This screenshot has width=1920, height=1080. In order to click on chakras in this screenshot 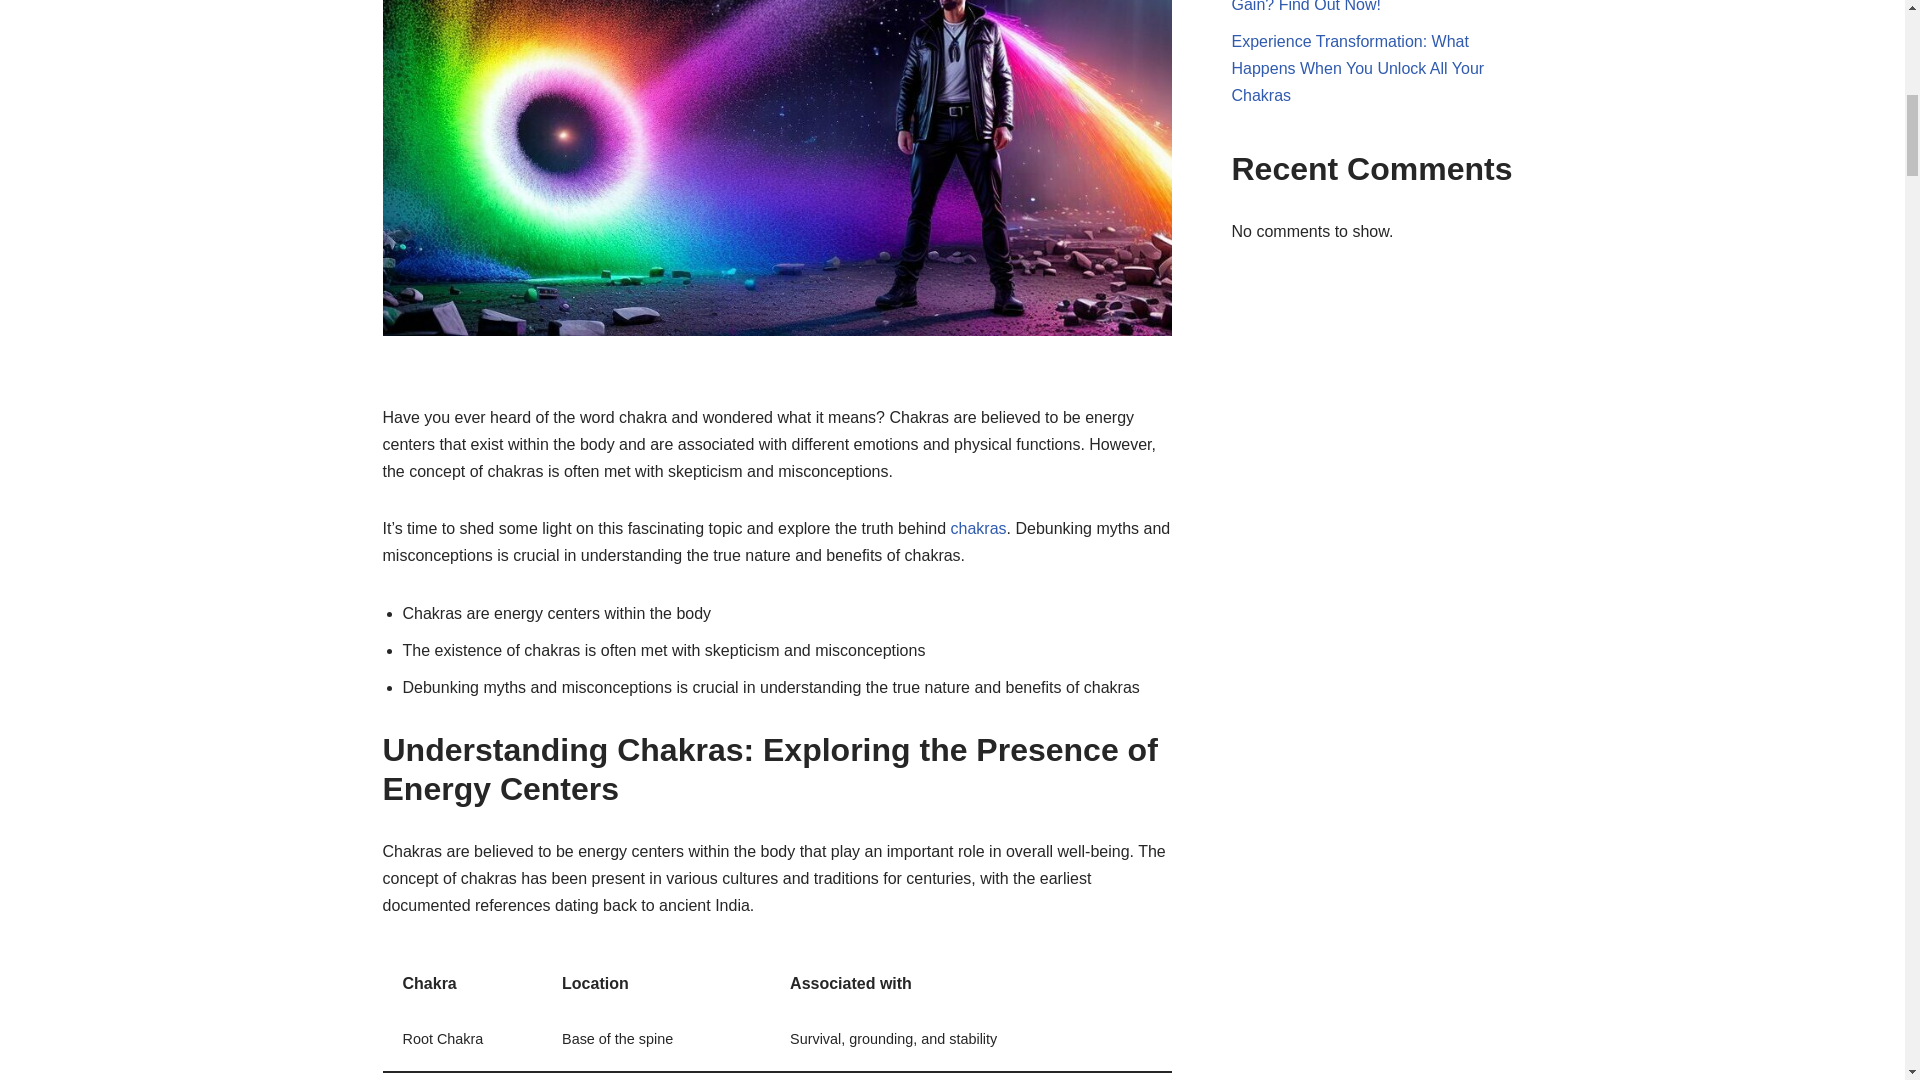, I will do `click(978, 528)`.